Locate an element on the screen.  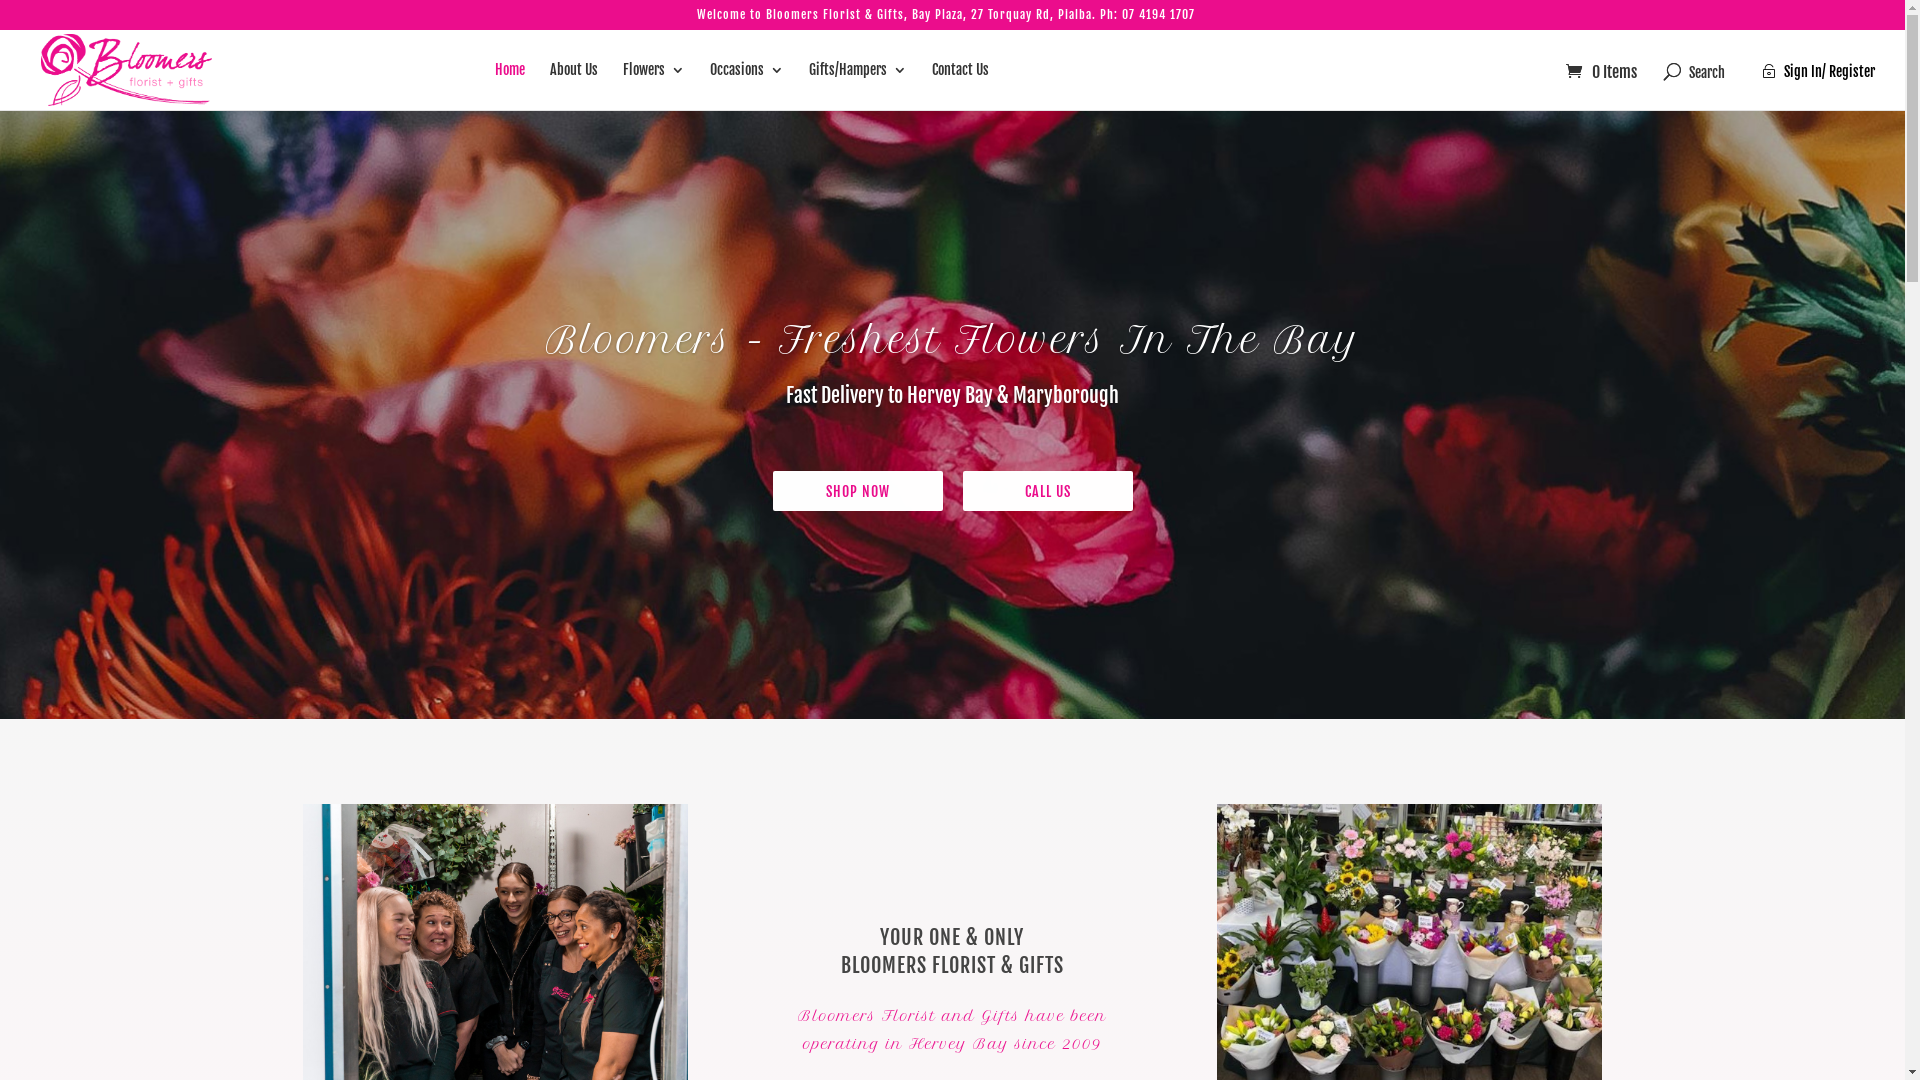
SHOP NOW is located at coordinates (857, 491).